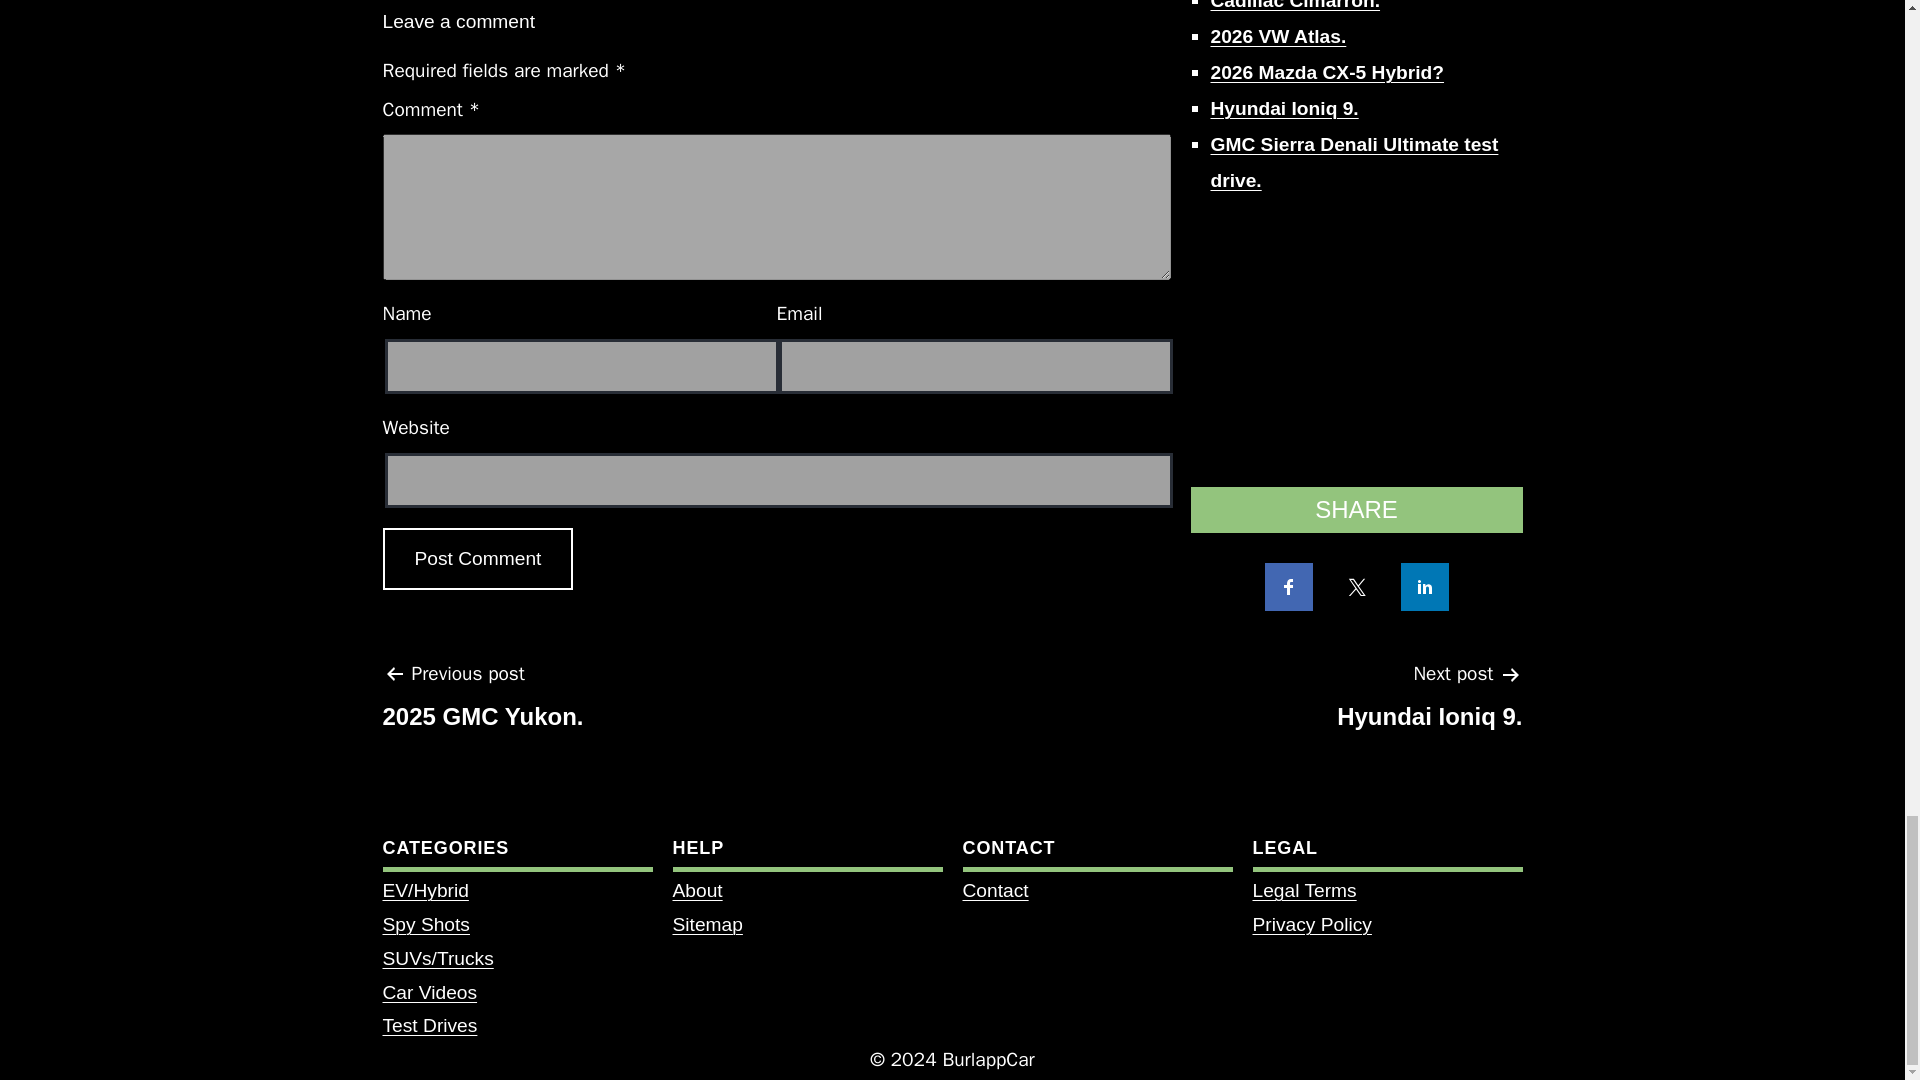 This screenshot has width=1920, height=1080. Describe the element at coordinates (429, 1025) in the screenshot. I see `Test Drives` at that location.